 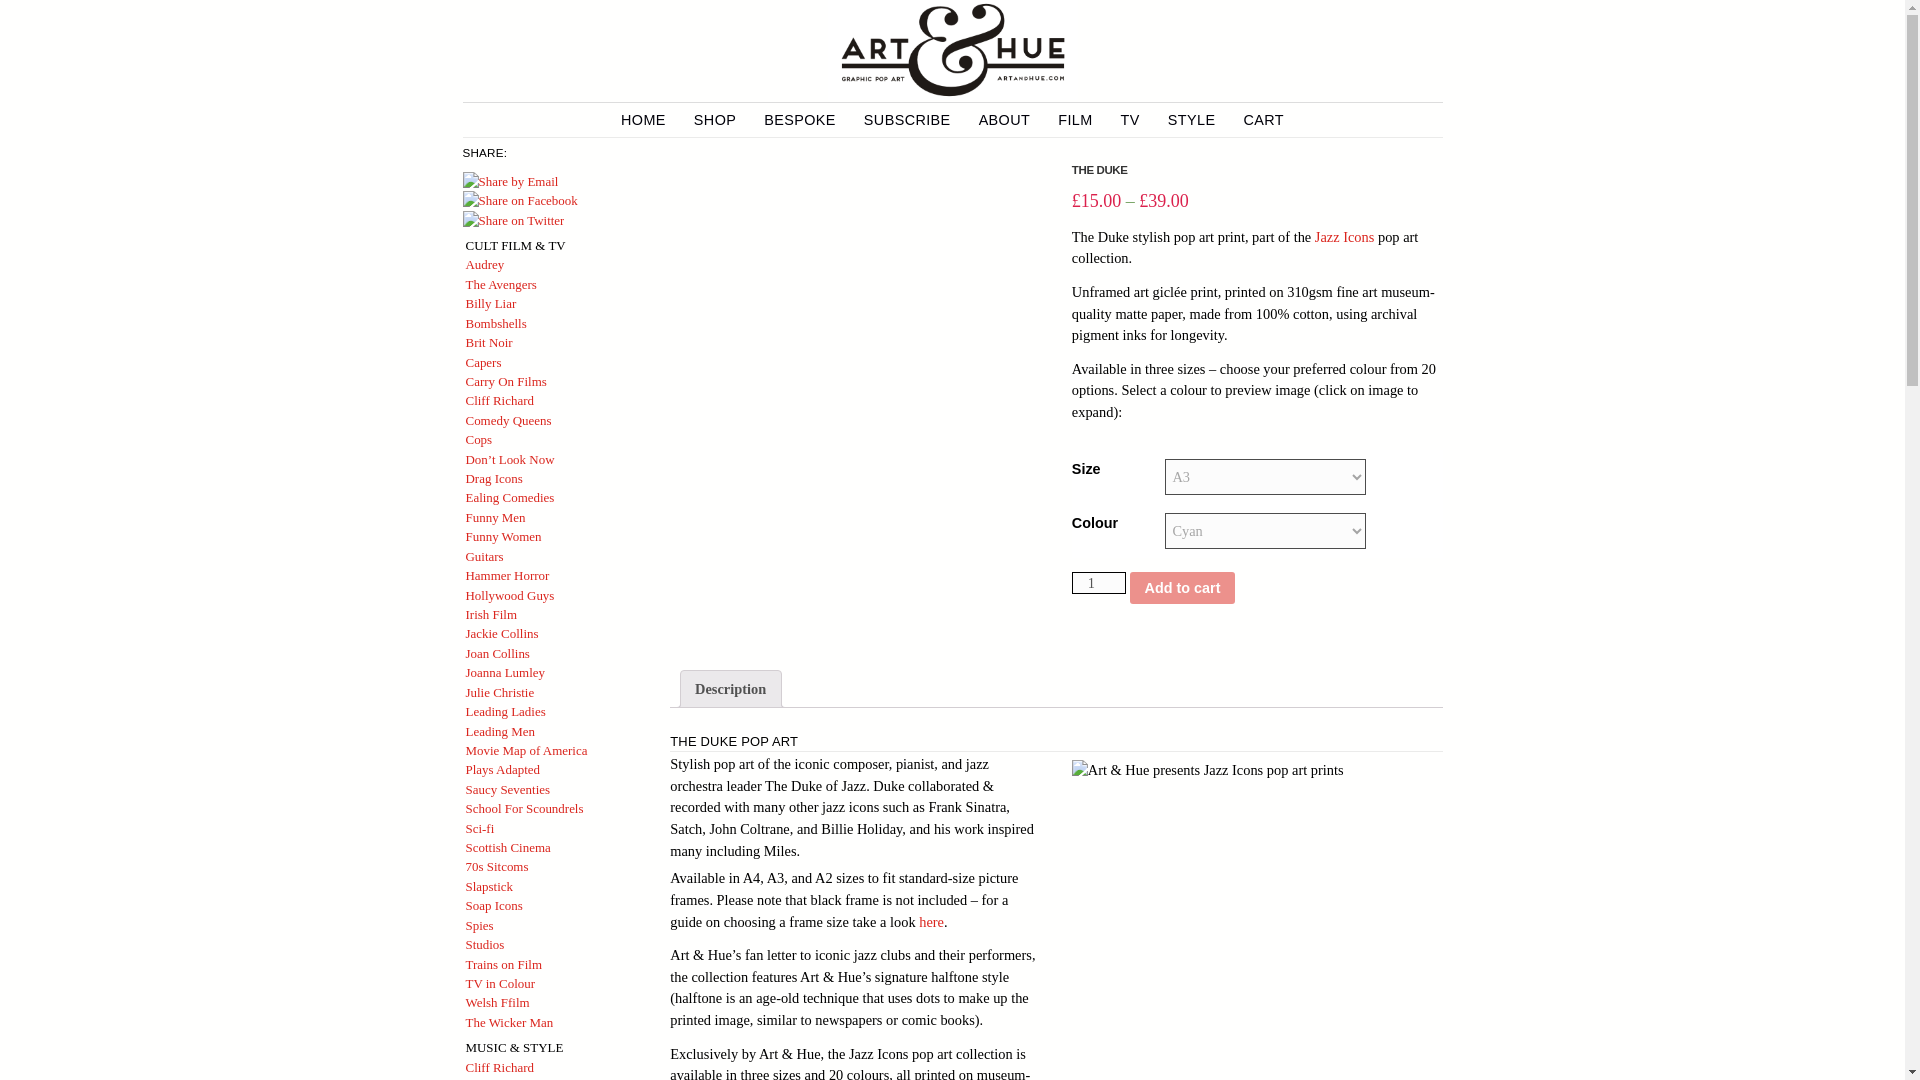 What do you see at coordinates (1005, 120) in the screenshot?
I see `ABOUT` at bounding box center [1005, 120].